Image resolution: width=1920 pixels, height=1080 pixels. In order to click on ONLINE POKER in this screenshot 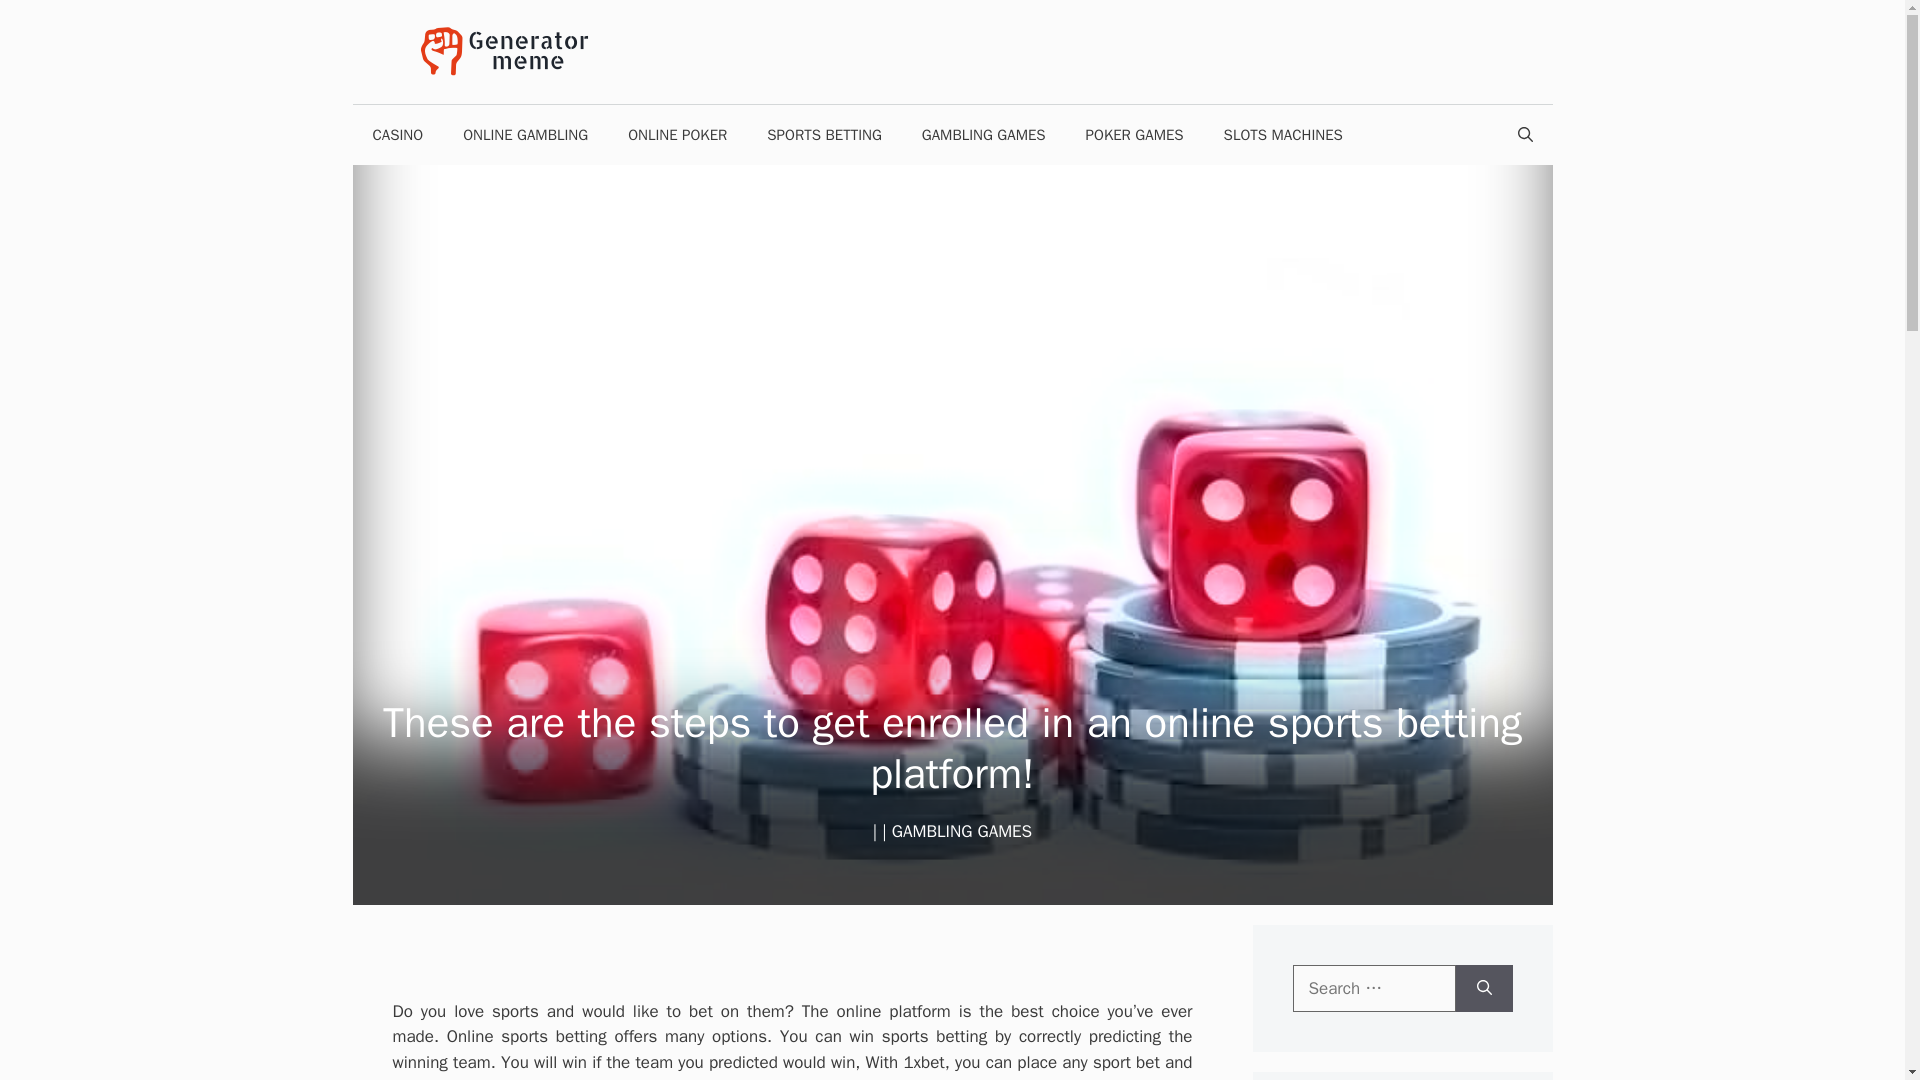, I will do `click(677, 134)`.